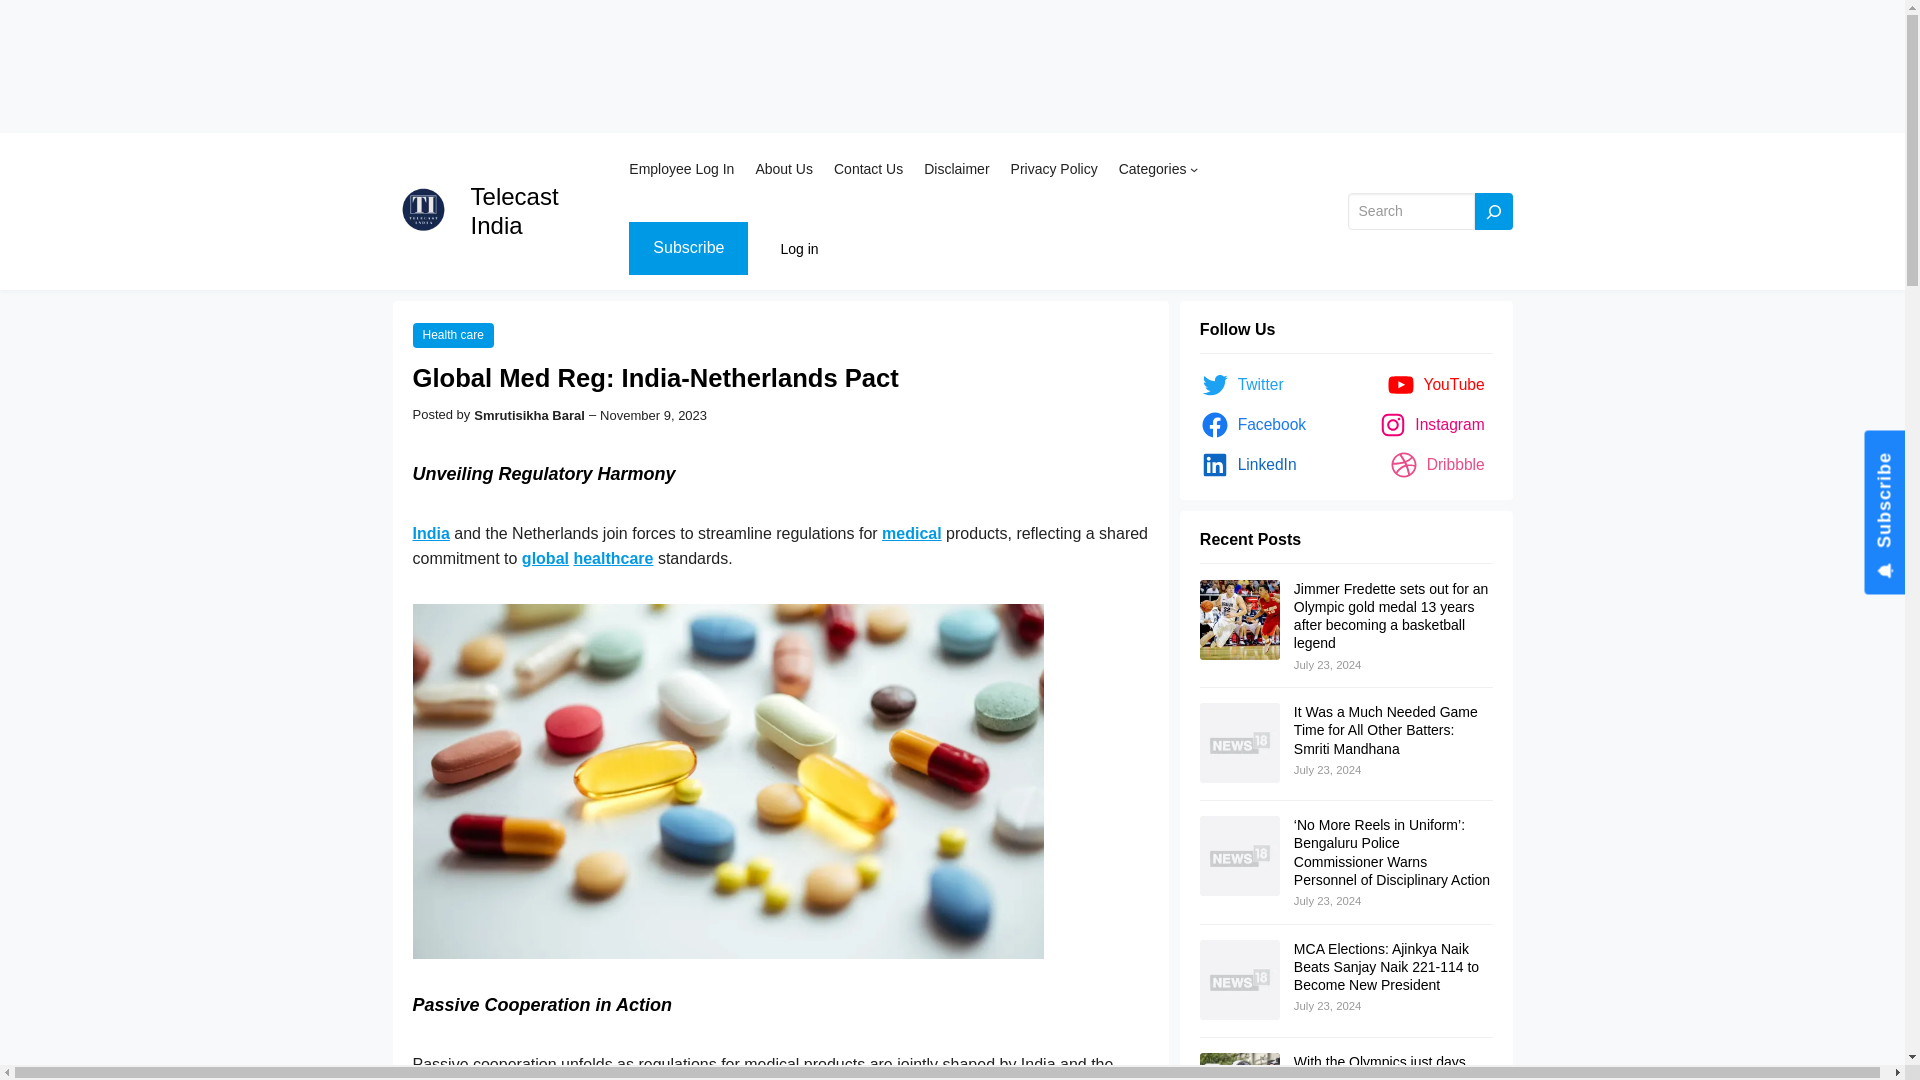 This screenshot has height=1080, width=1920. I want to click on Global Med Reg: India-Netherlands Pact 1, so click(727, 781).